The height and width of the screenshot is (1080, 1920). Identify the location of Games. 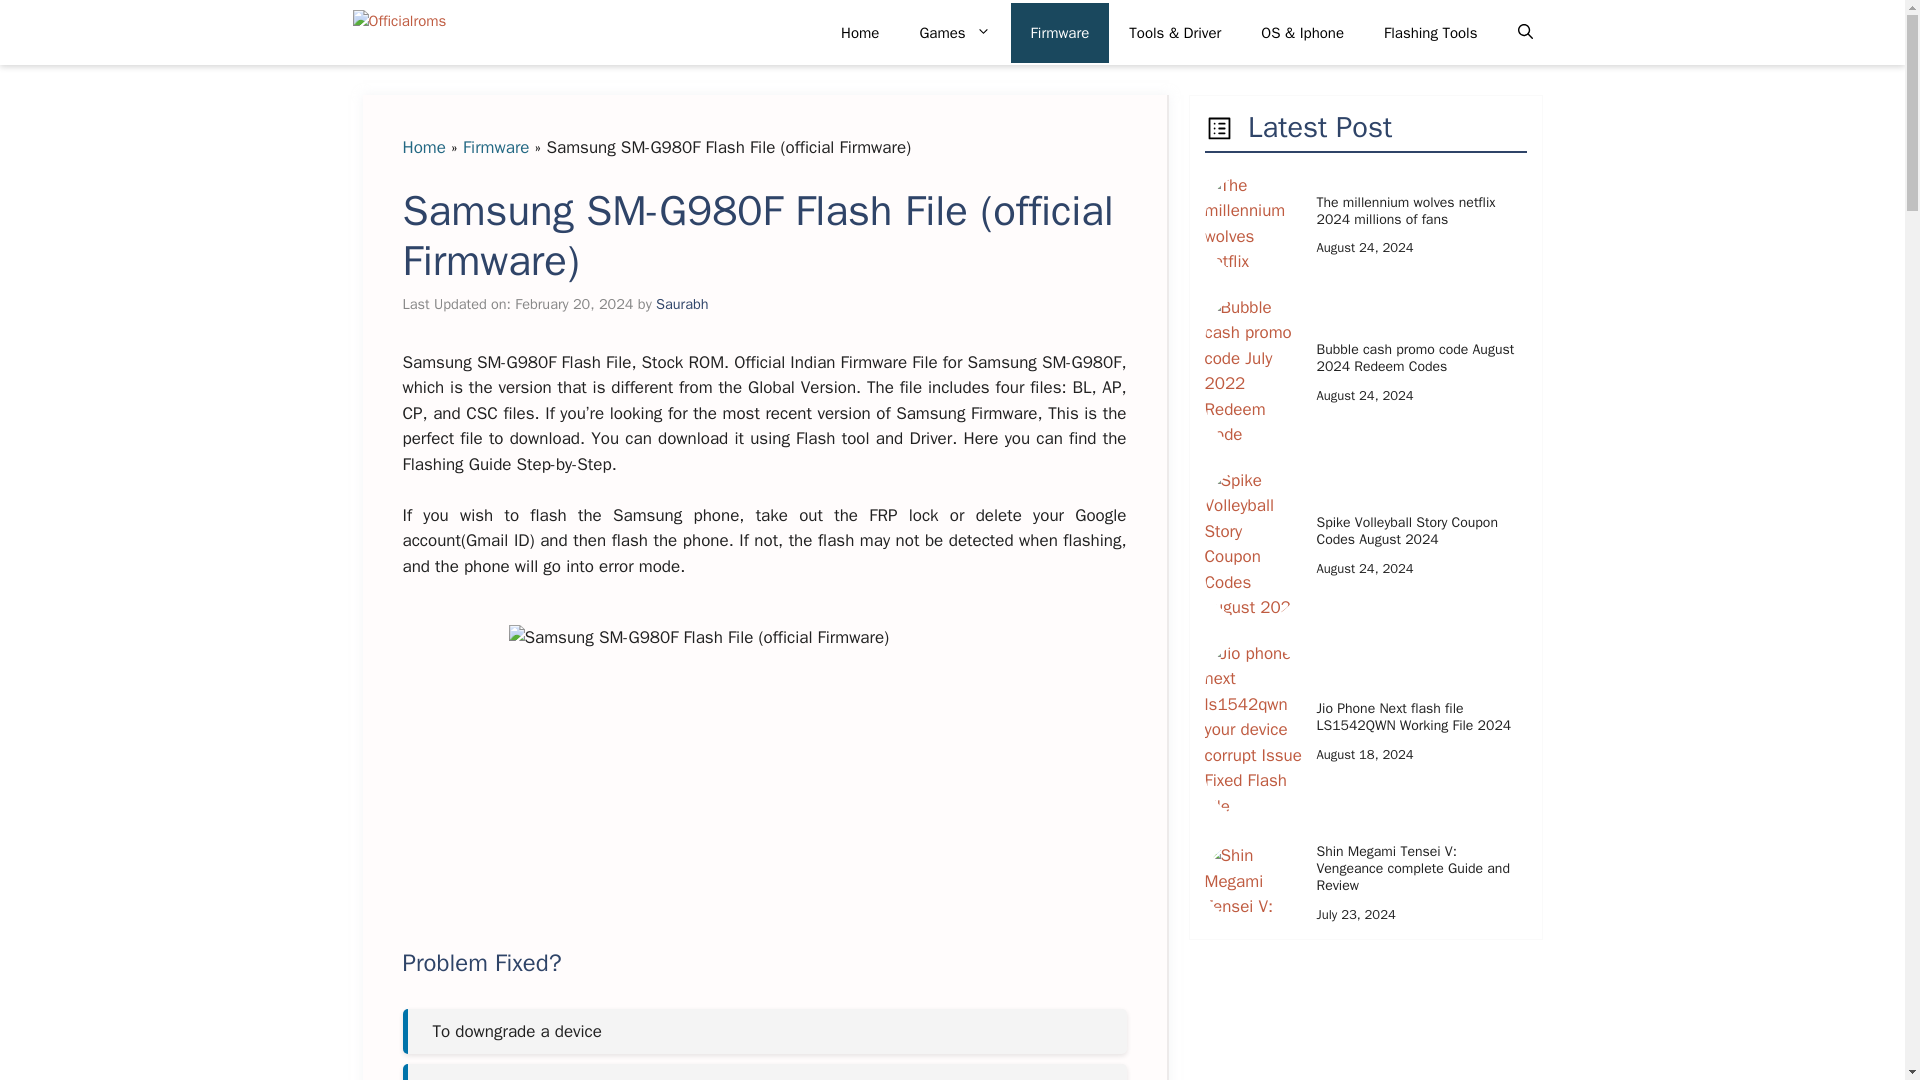
(954, 32).